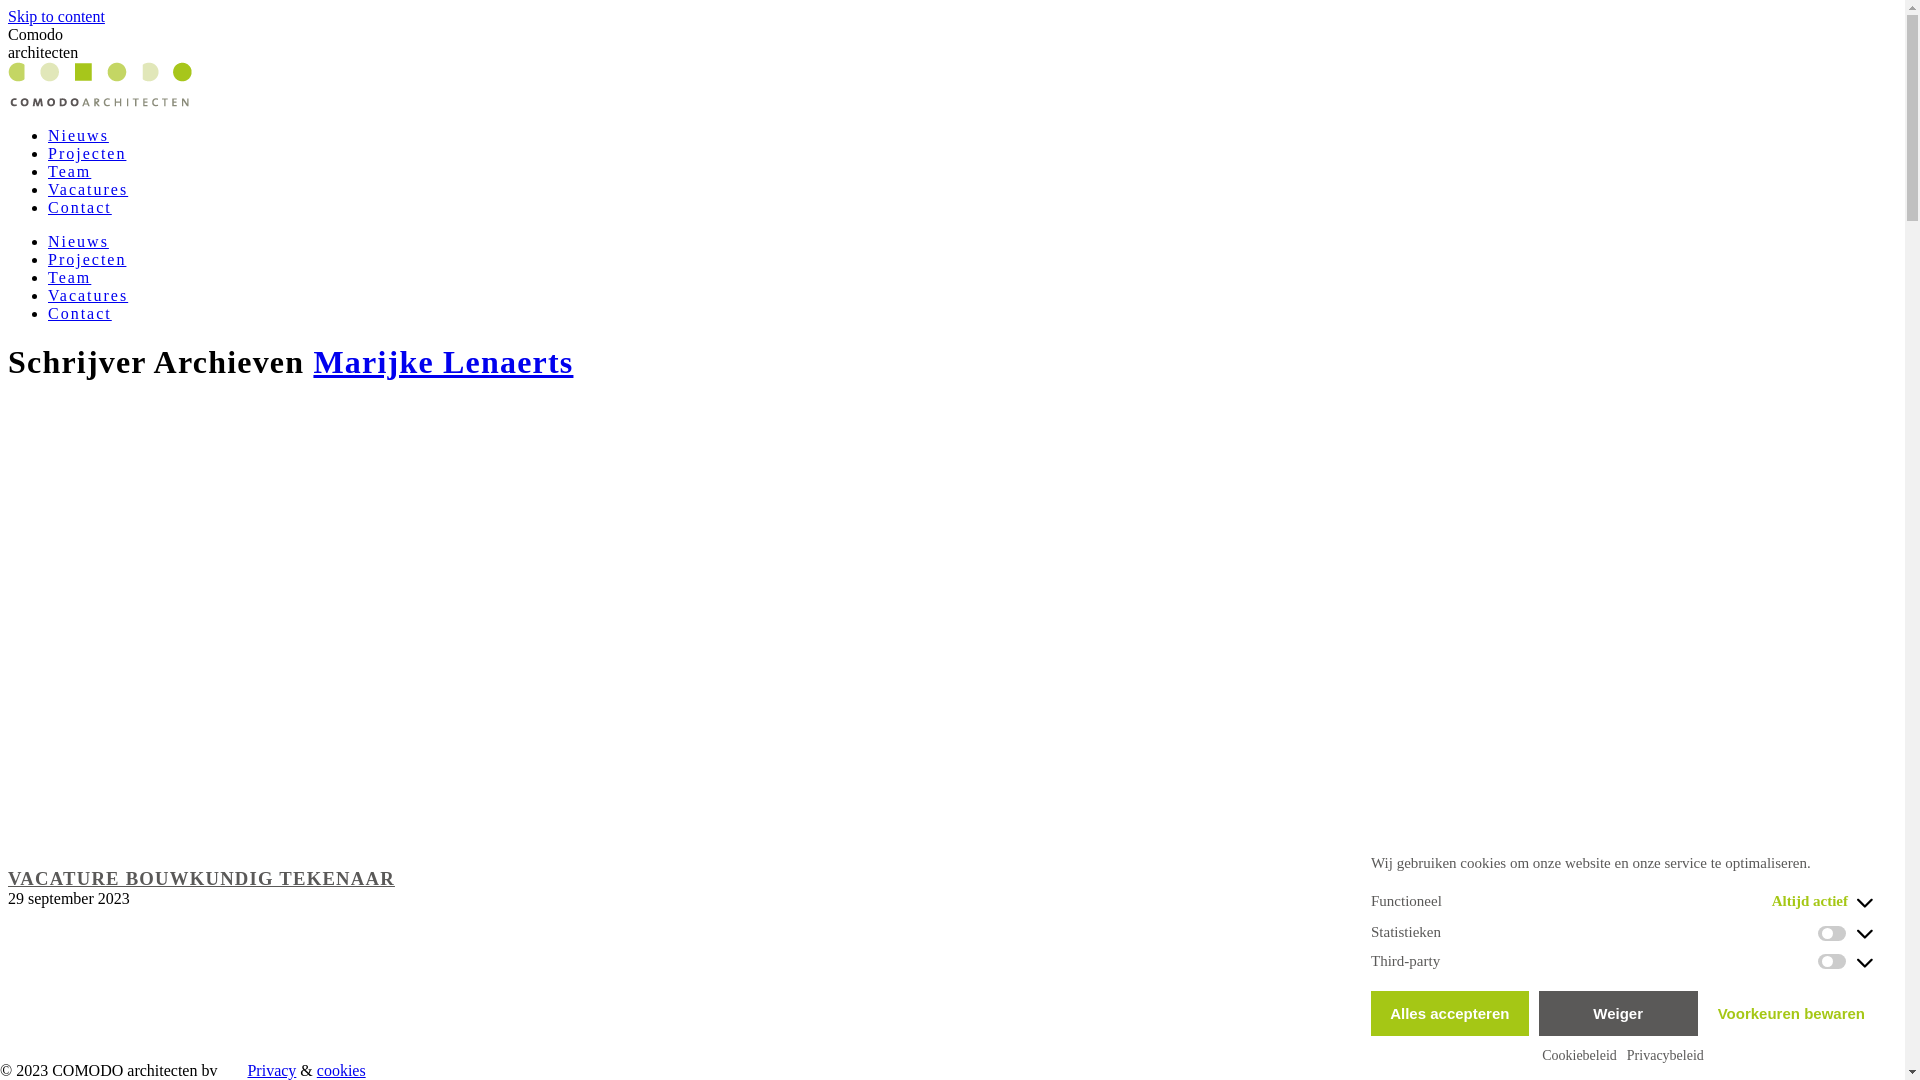 The height and width of the screenshot is (1080, 1920). Describe the element at coordinates (78, 136) in the screenshot. I see `Nieuws` at that location.